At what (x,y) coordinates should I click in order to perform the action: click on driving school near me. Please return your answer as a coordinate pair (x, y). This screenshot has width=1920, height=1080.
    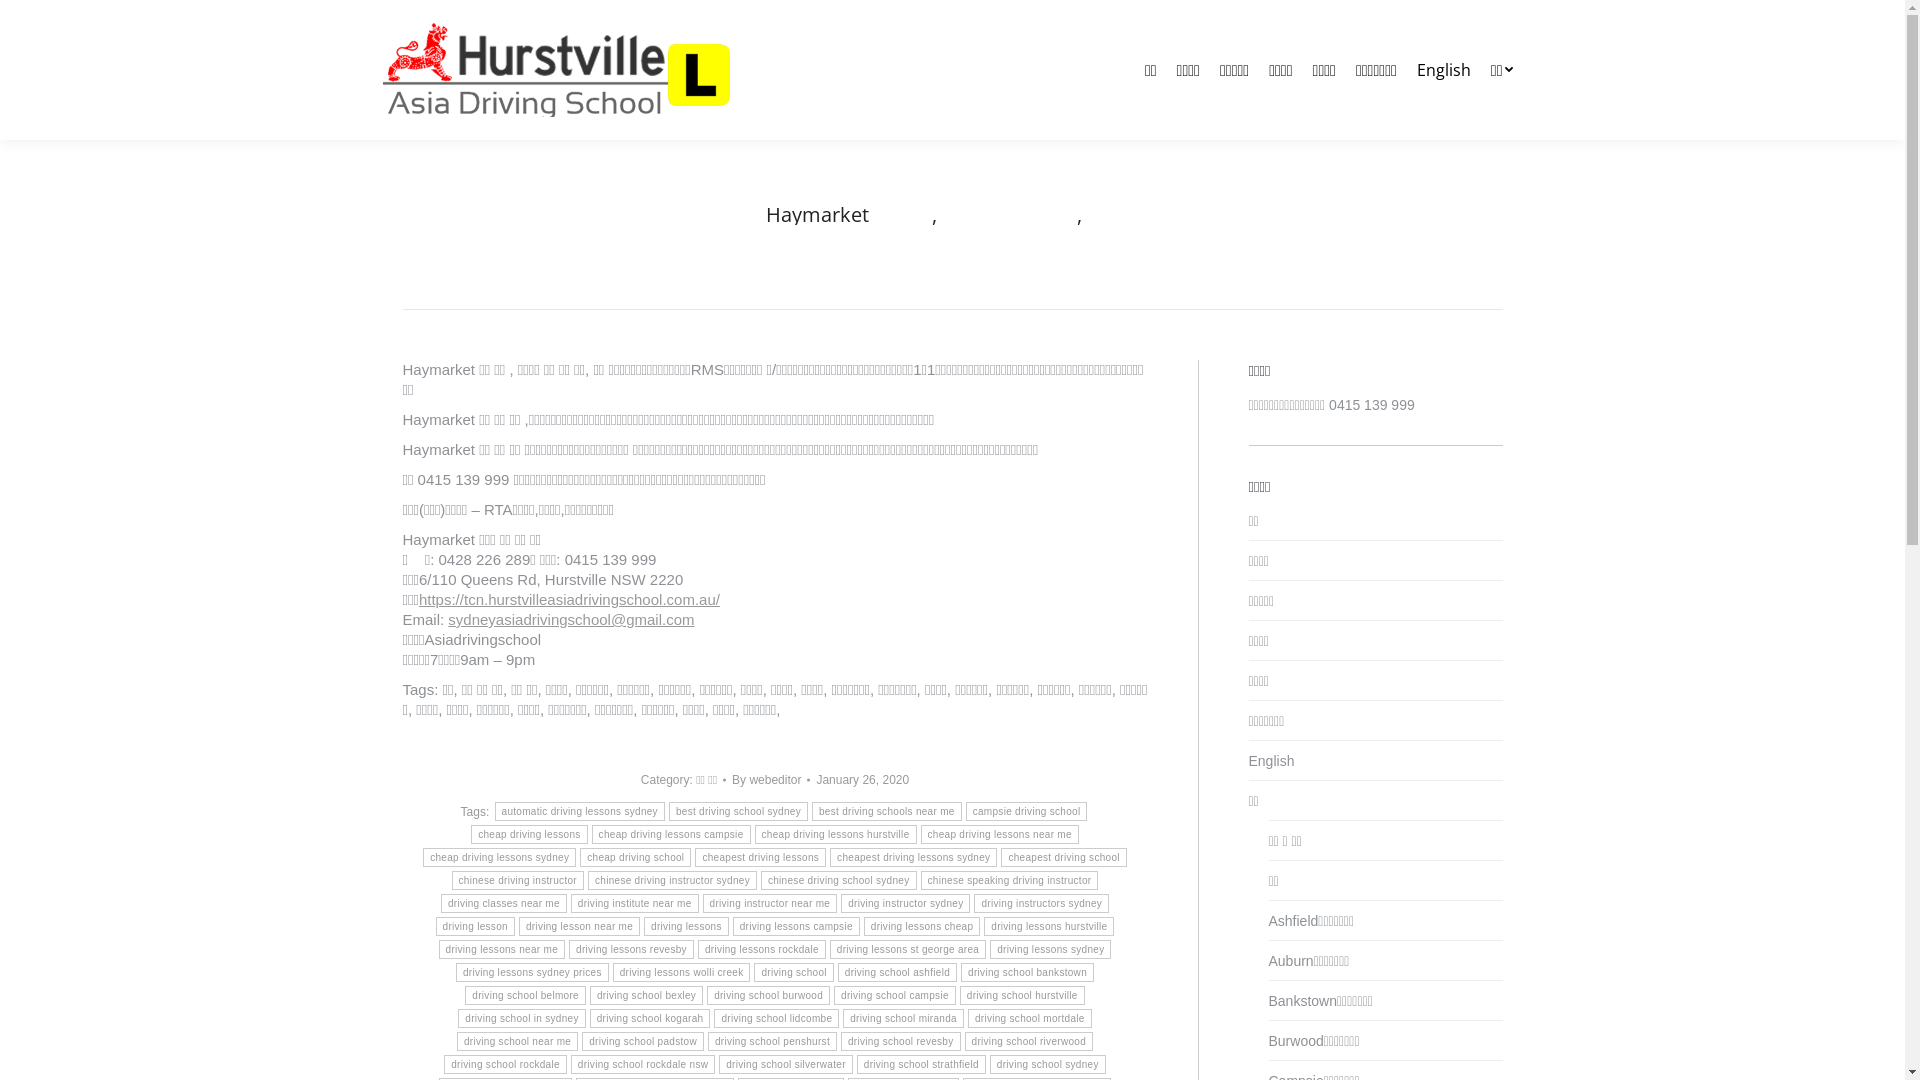
    Looking at the image, I should click on (518, 1042).